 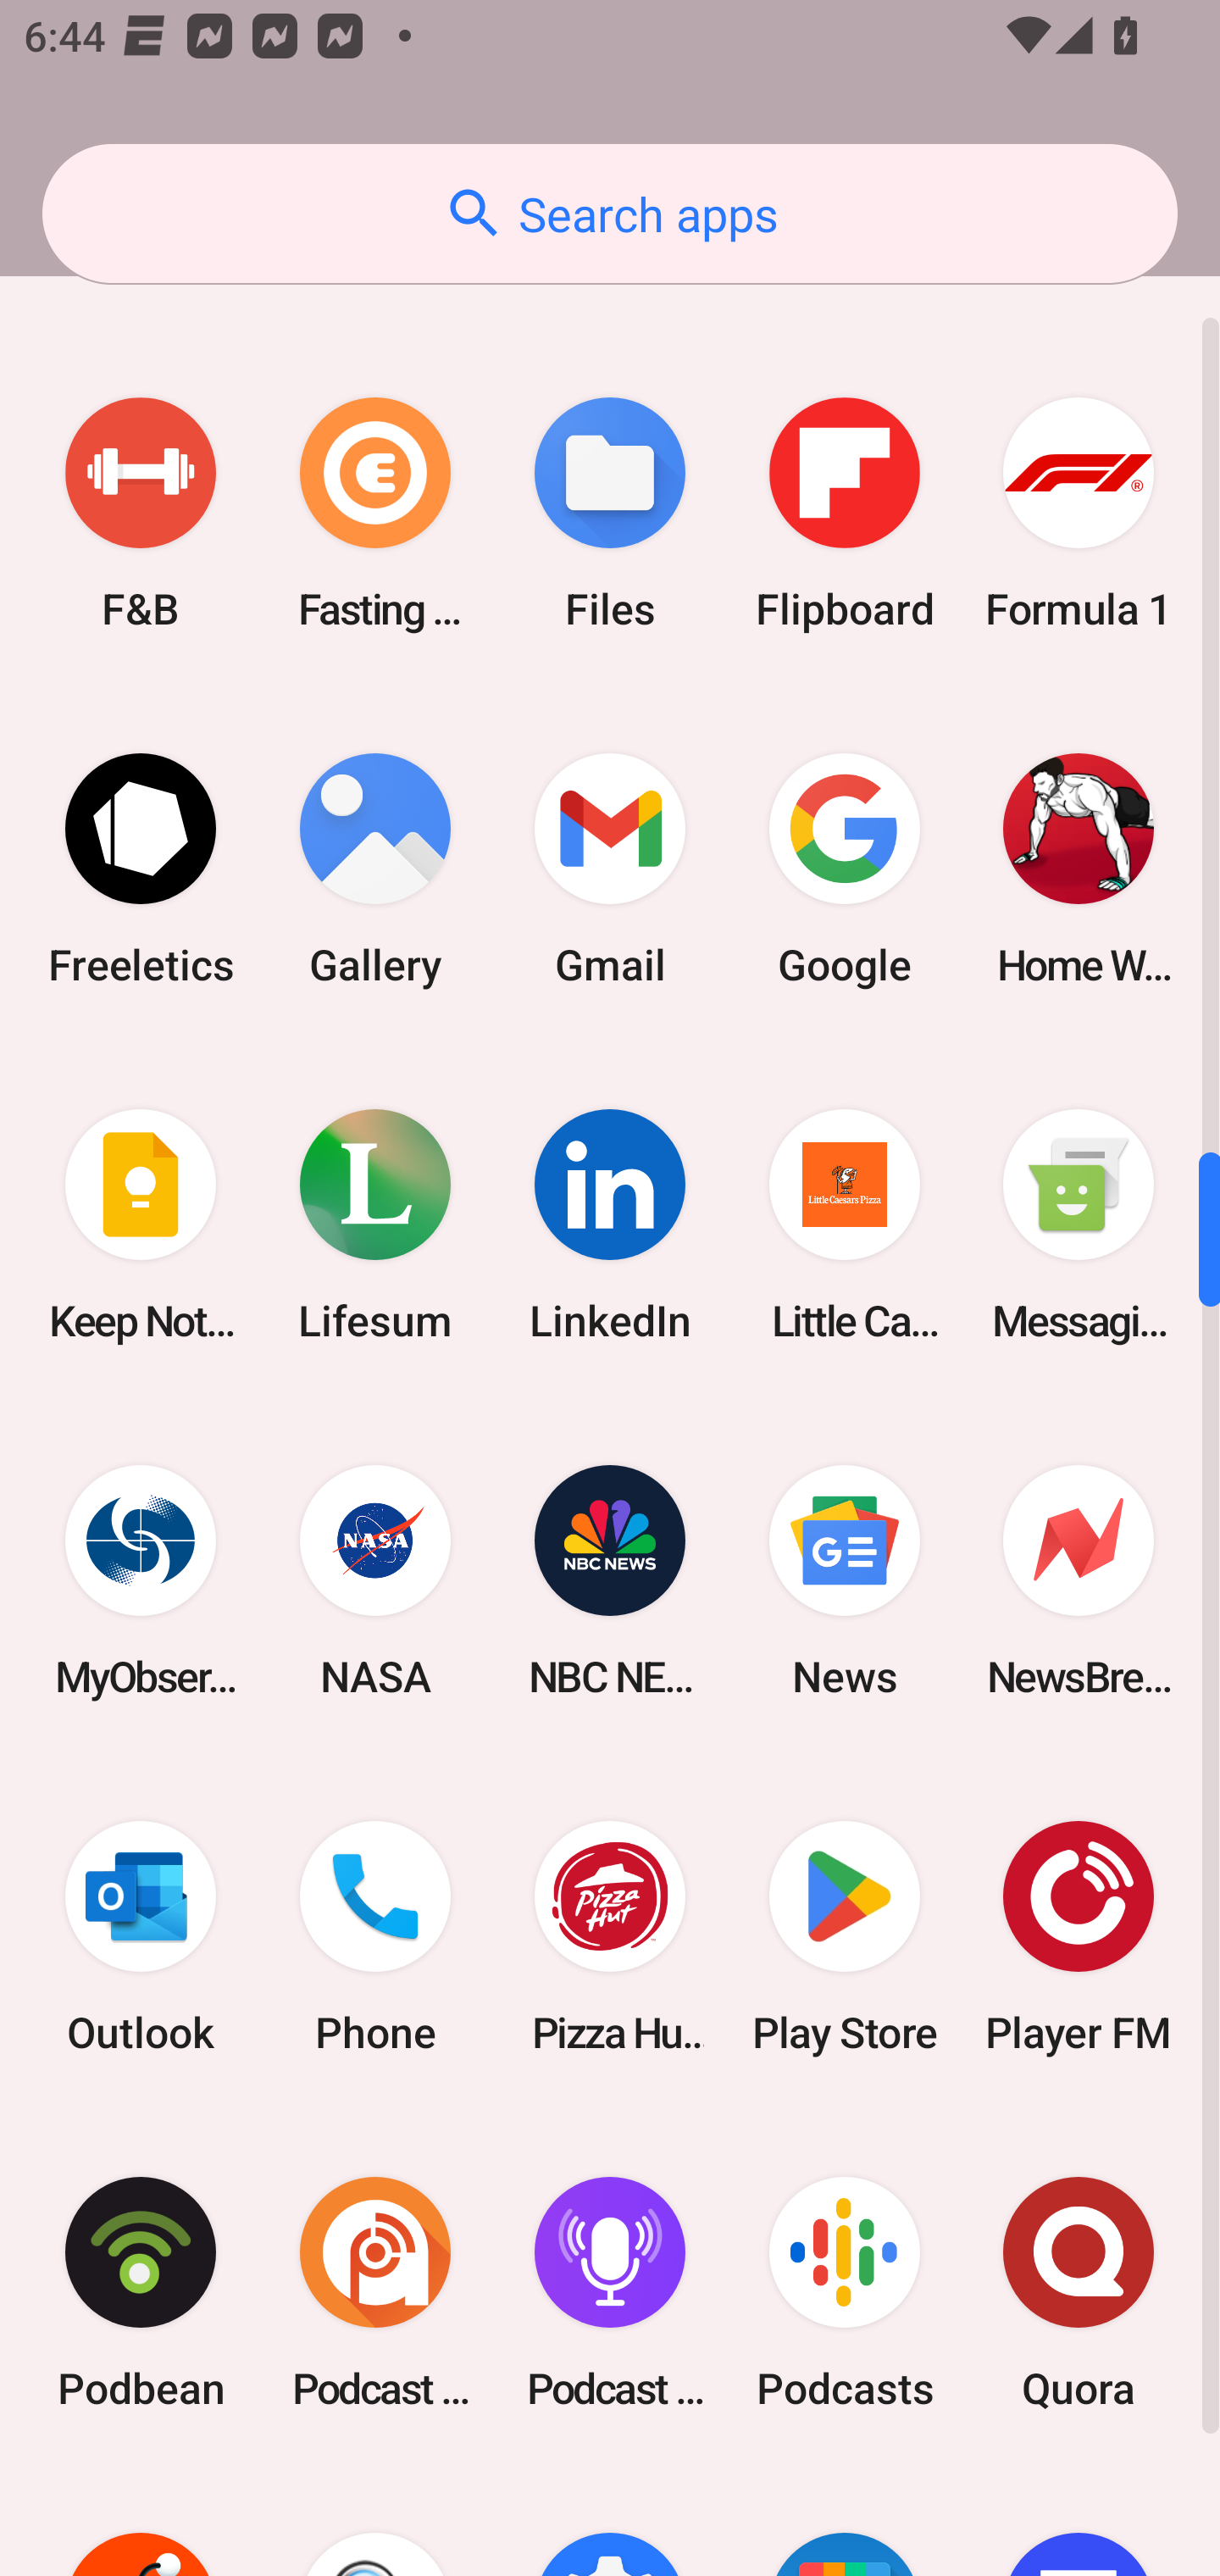 I want to click on LinkedIn, so click(x=610, y=1225).